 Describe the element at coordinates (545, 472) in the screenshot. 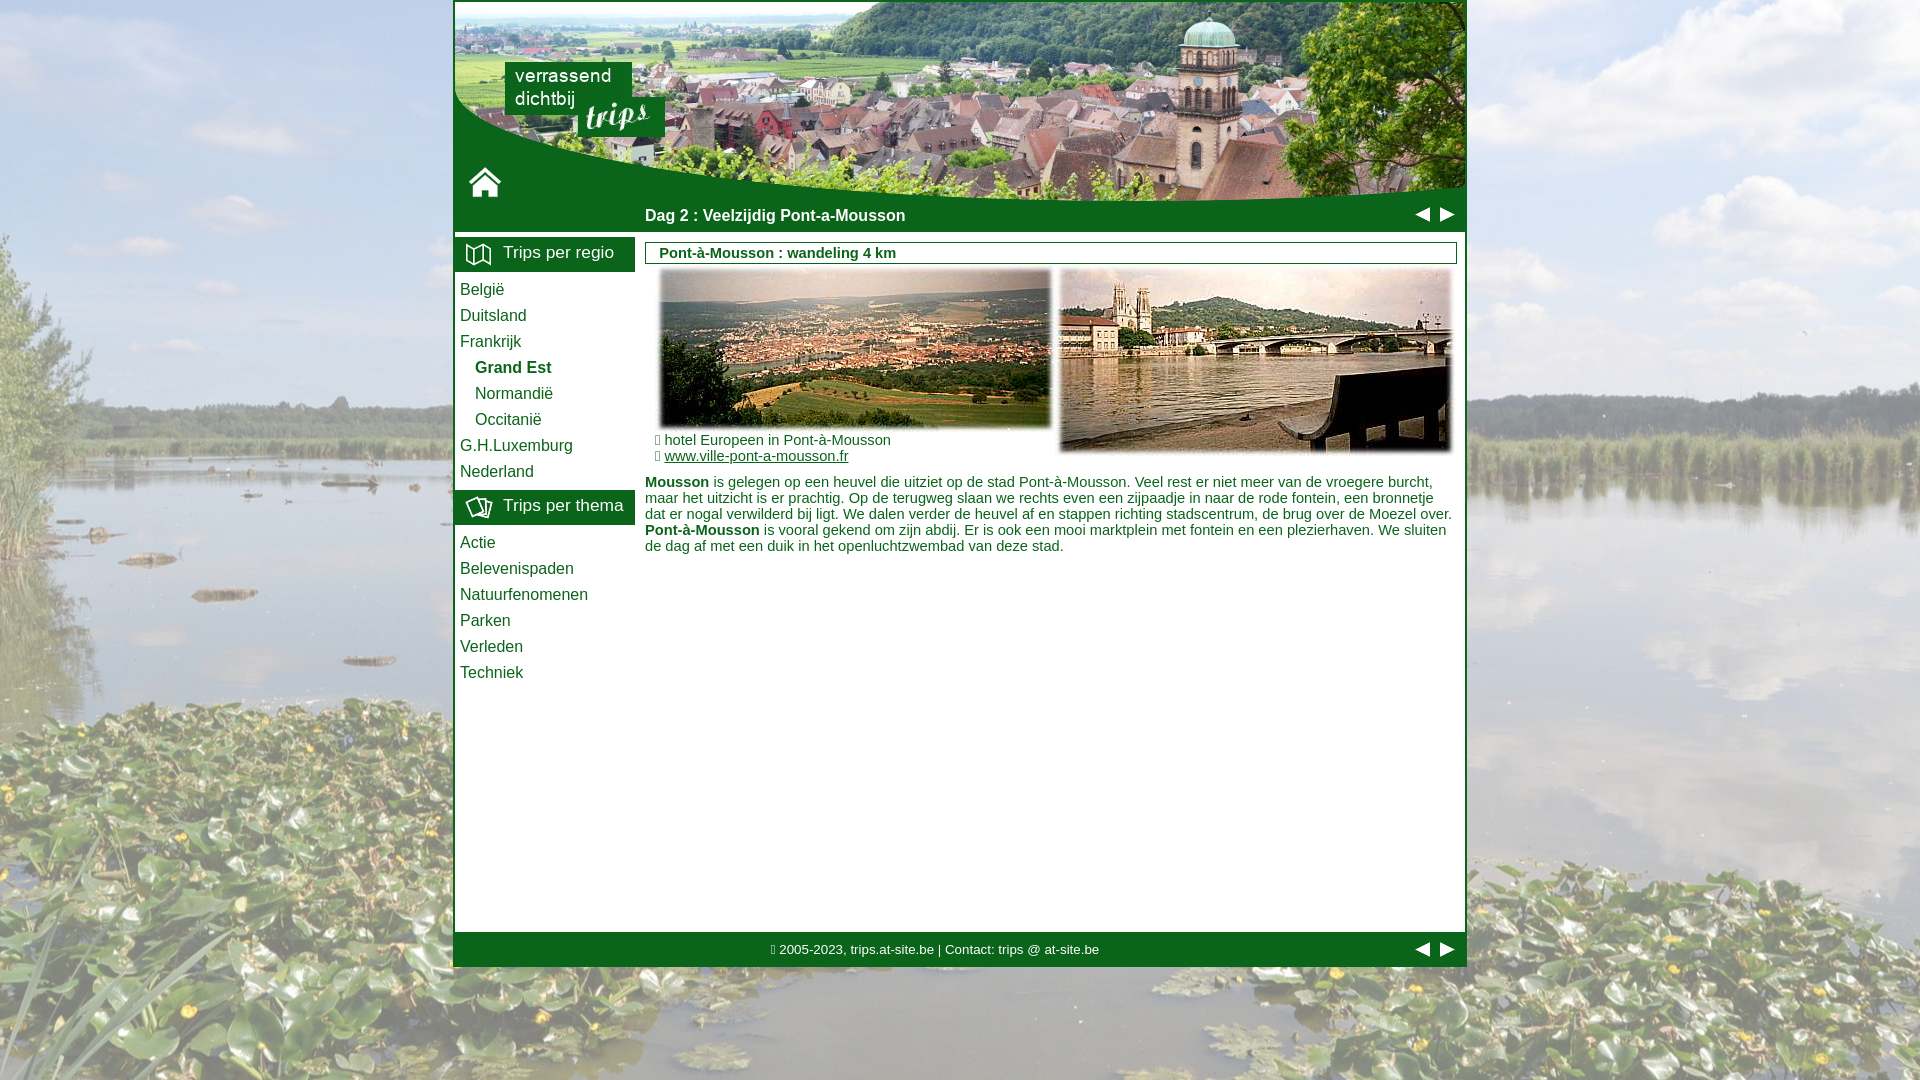

I see `Nederland` at that location.